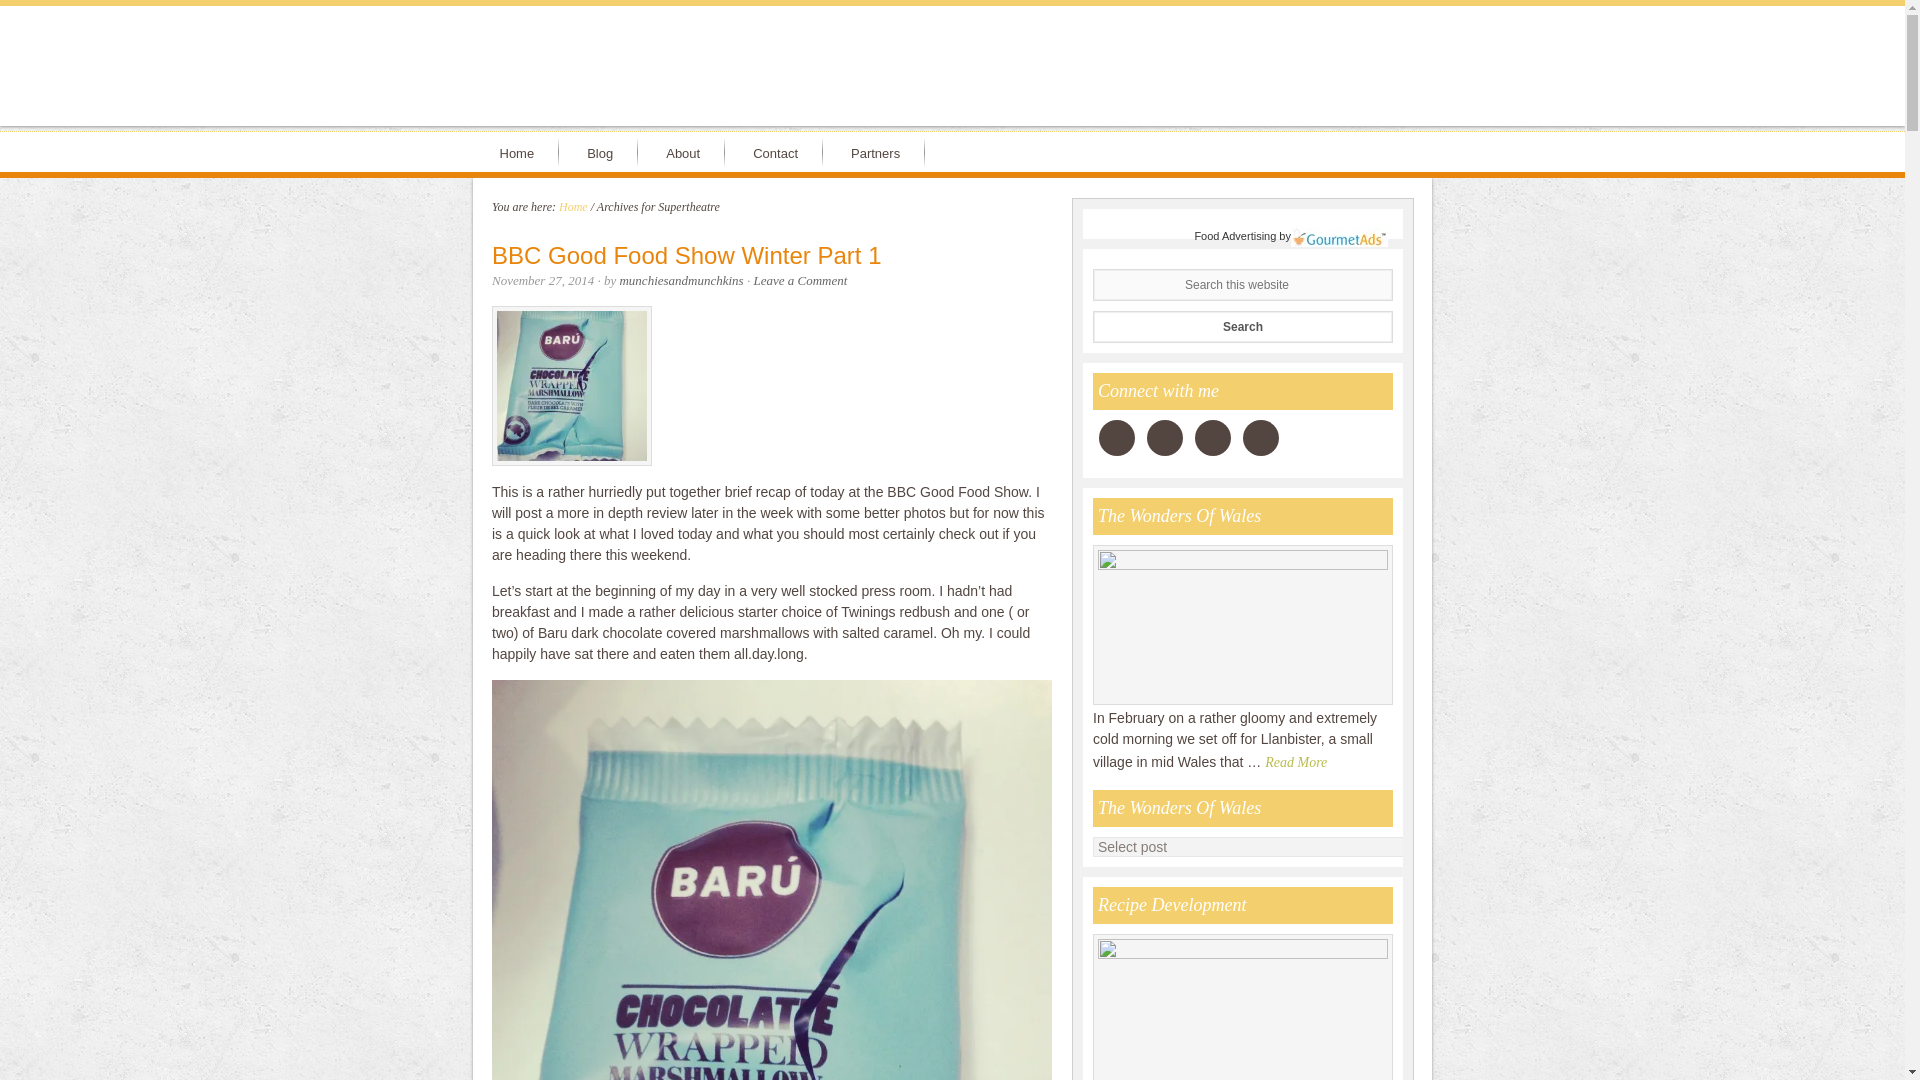  Describe the element at coordinates (686, 254) in the screenshot. I see `BBC Good Food Show Winter Part 1` at that location.